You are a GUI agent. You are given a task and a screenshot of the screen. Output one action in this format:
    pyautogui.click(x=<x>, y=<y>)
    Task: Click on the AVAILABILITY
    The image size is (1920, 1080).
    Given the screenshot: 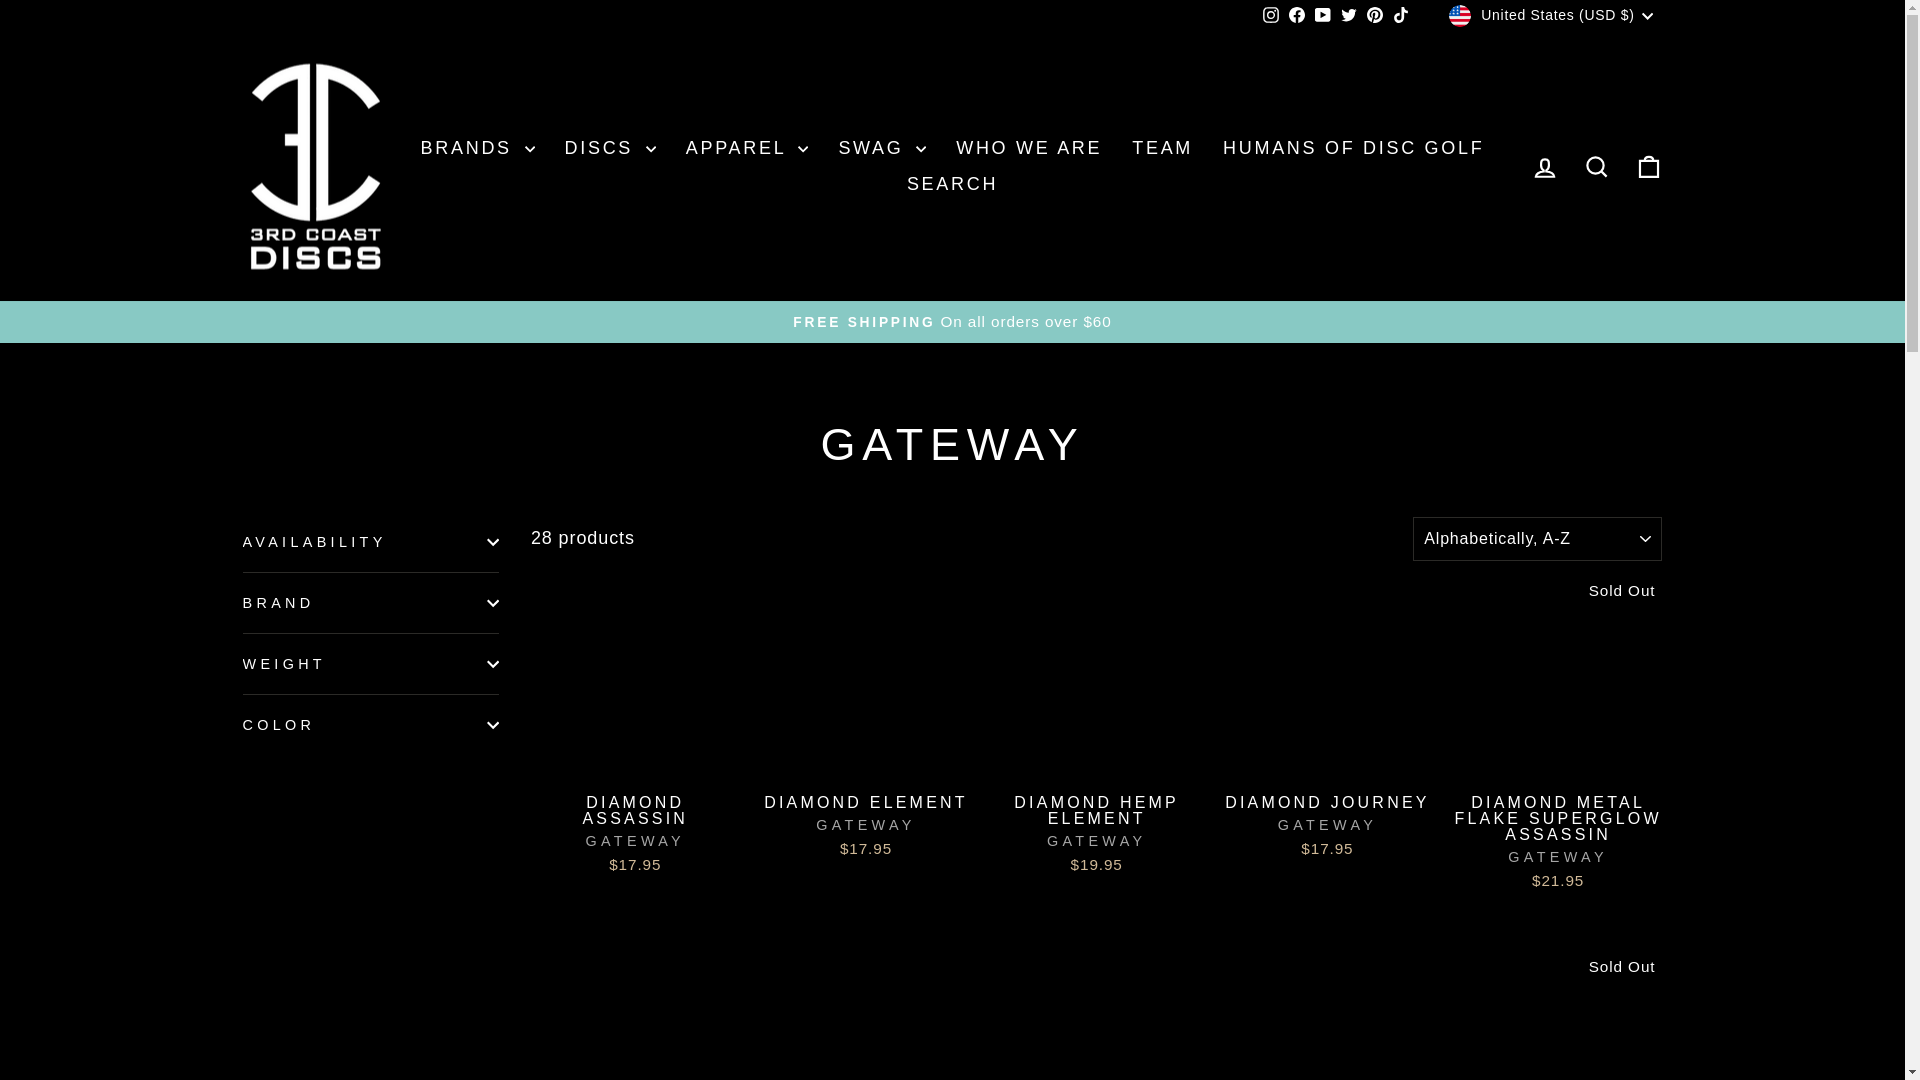 What is the action you would take?
    pyautogui.click(x=370, y=542)
    